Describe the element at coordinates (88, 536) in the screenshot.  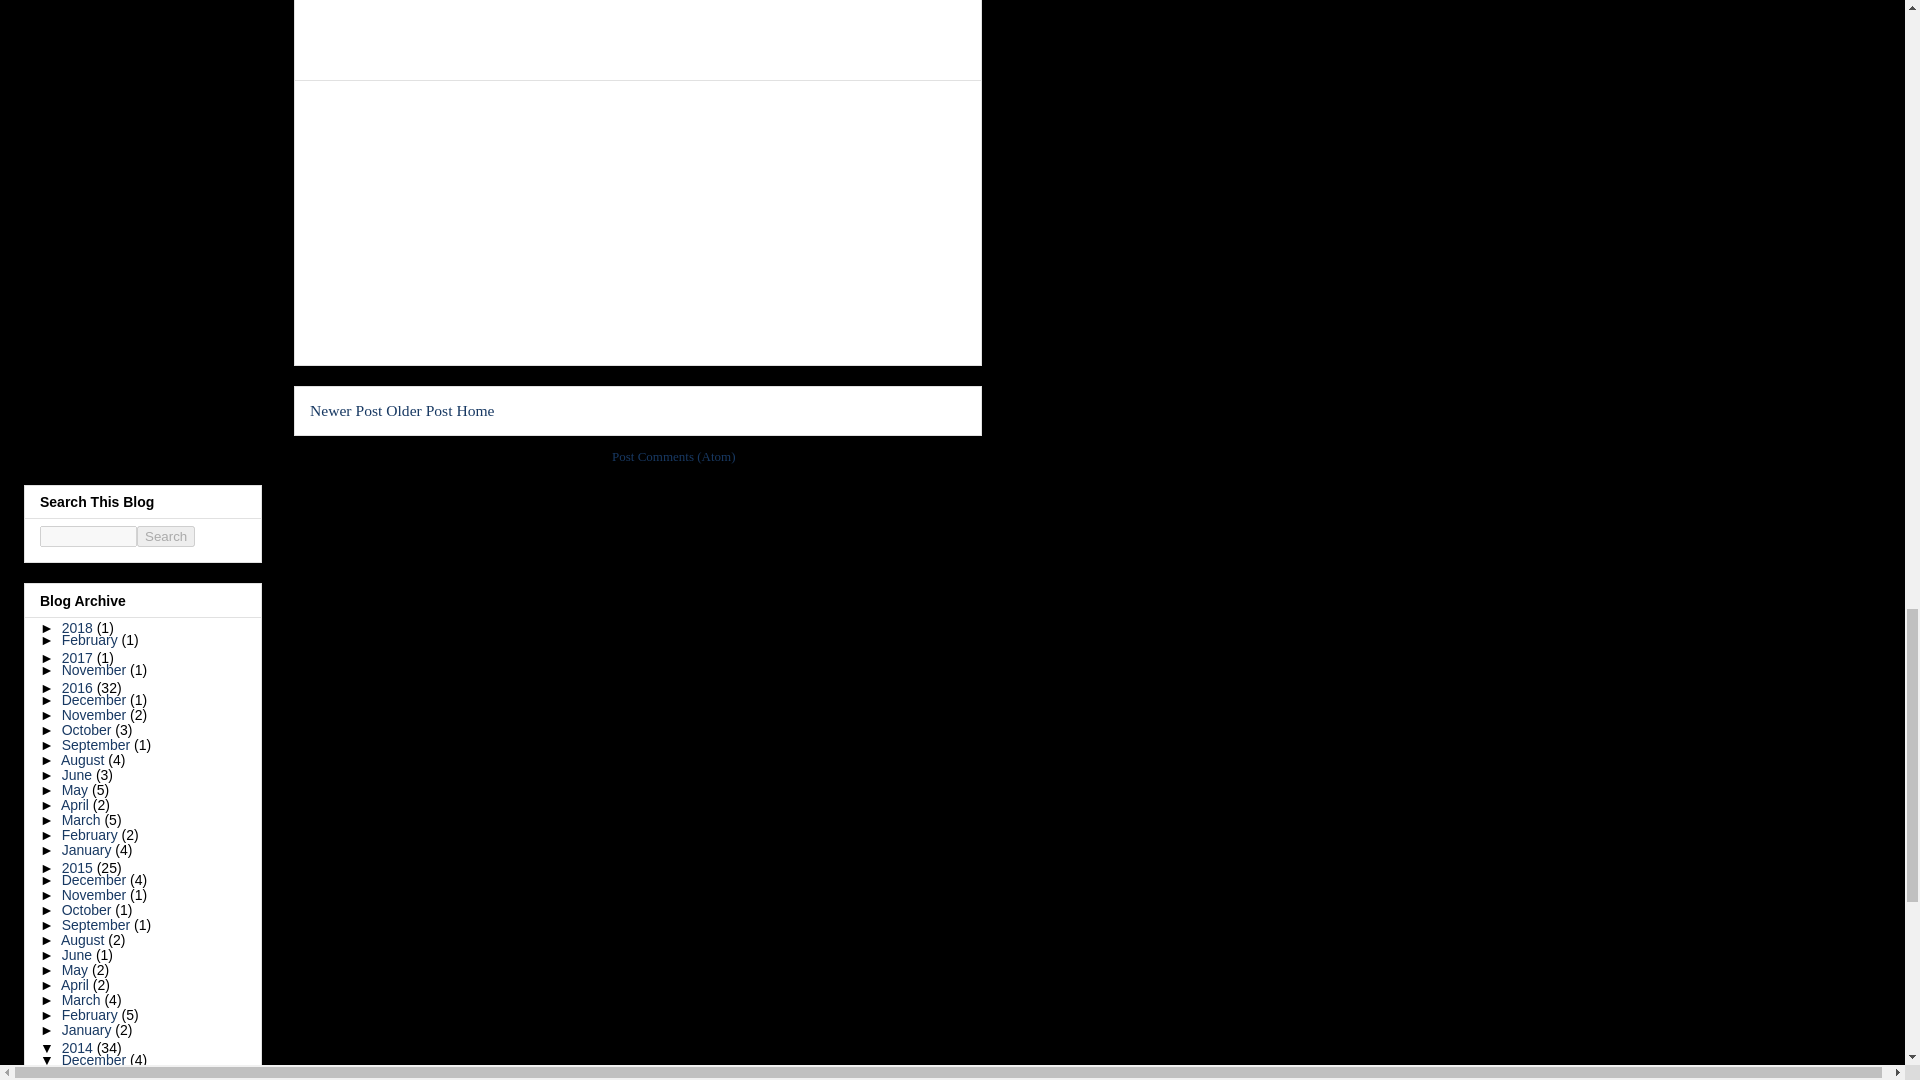
I see `search` at that location.